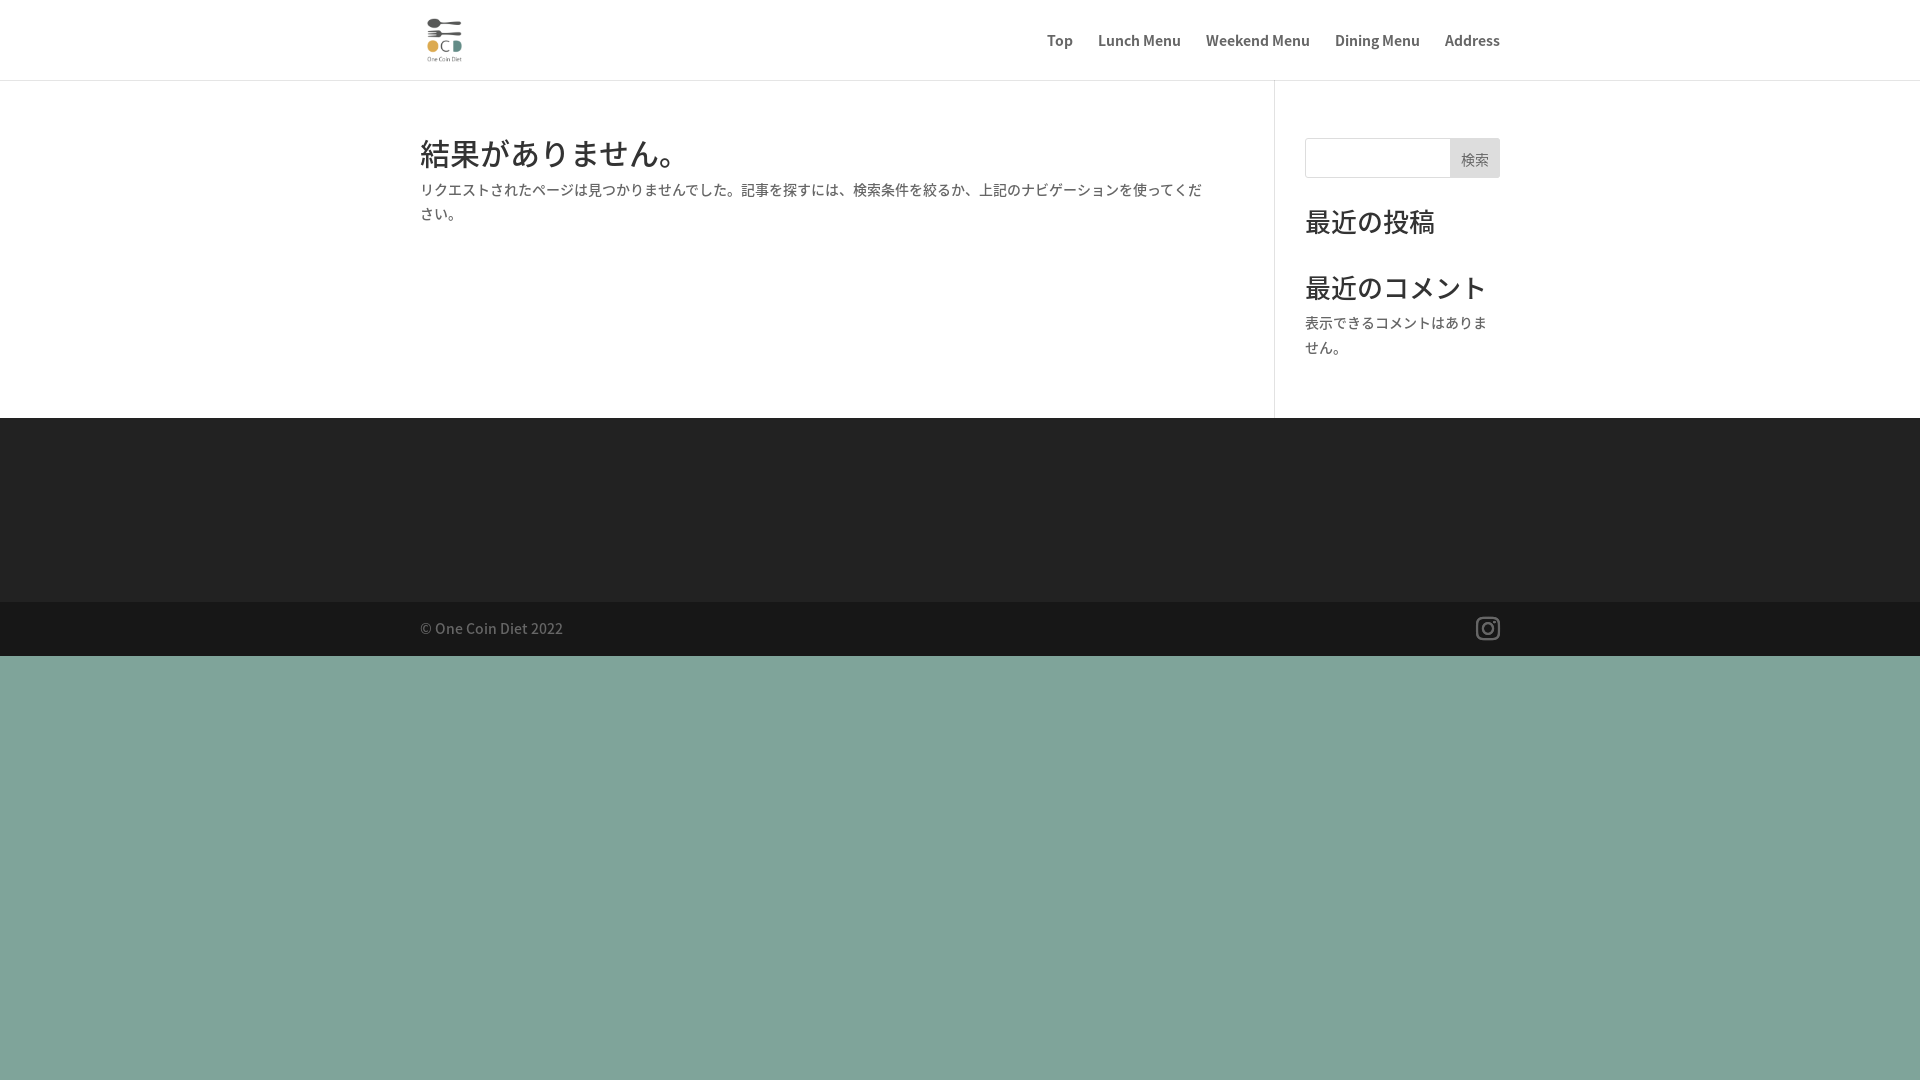  Describe the element at coordinates (1140, 56) in the screenshot. I see `Lunch Menu` at that location.